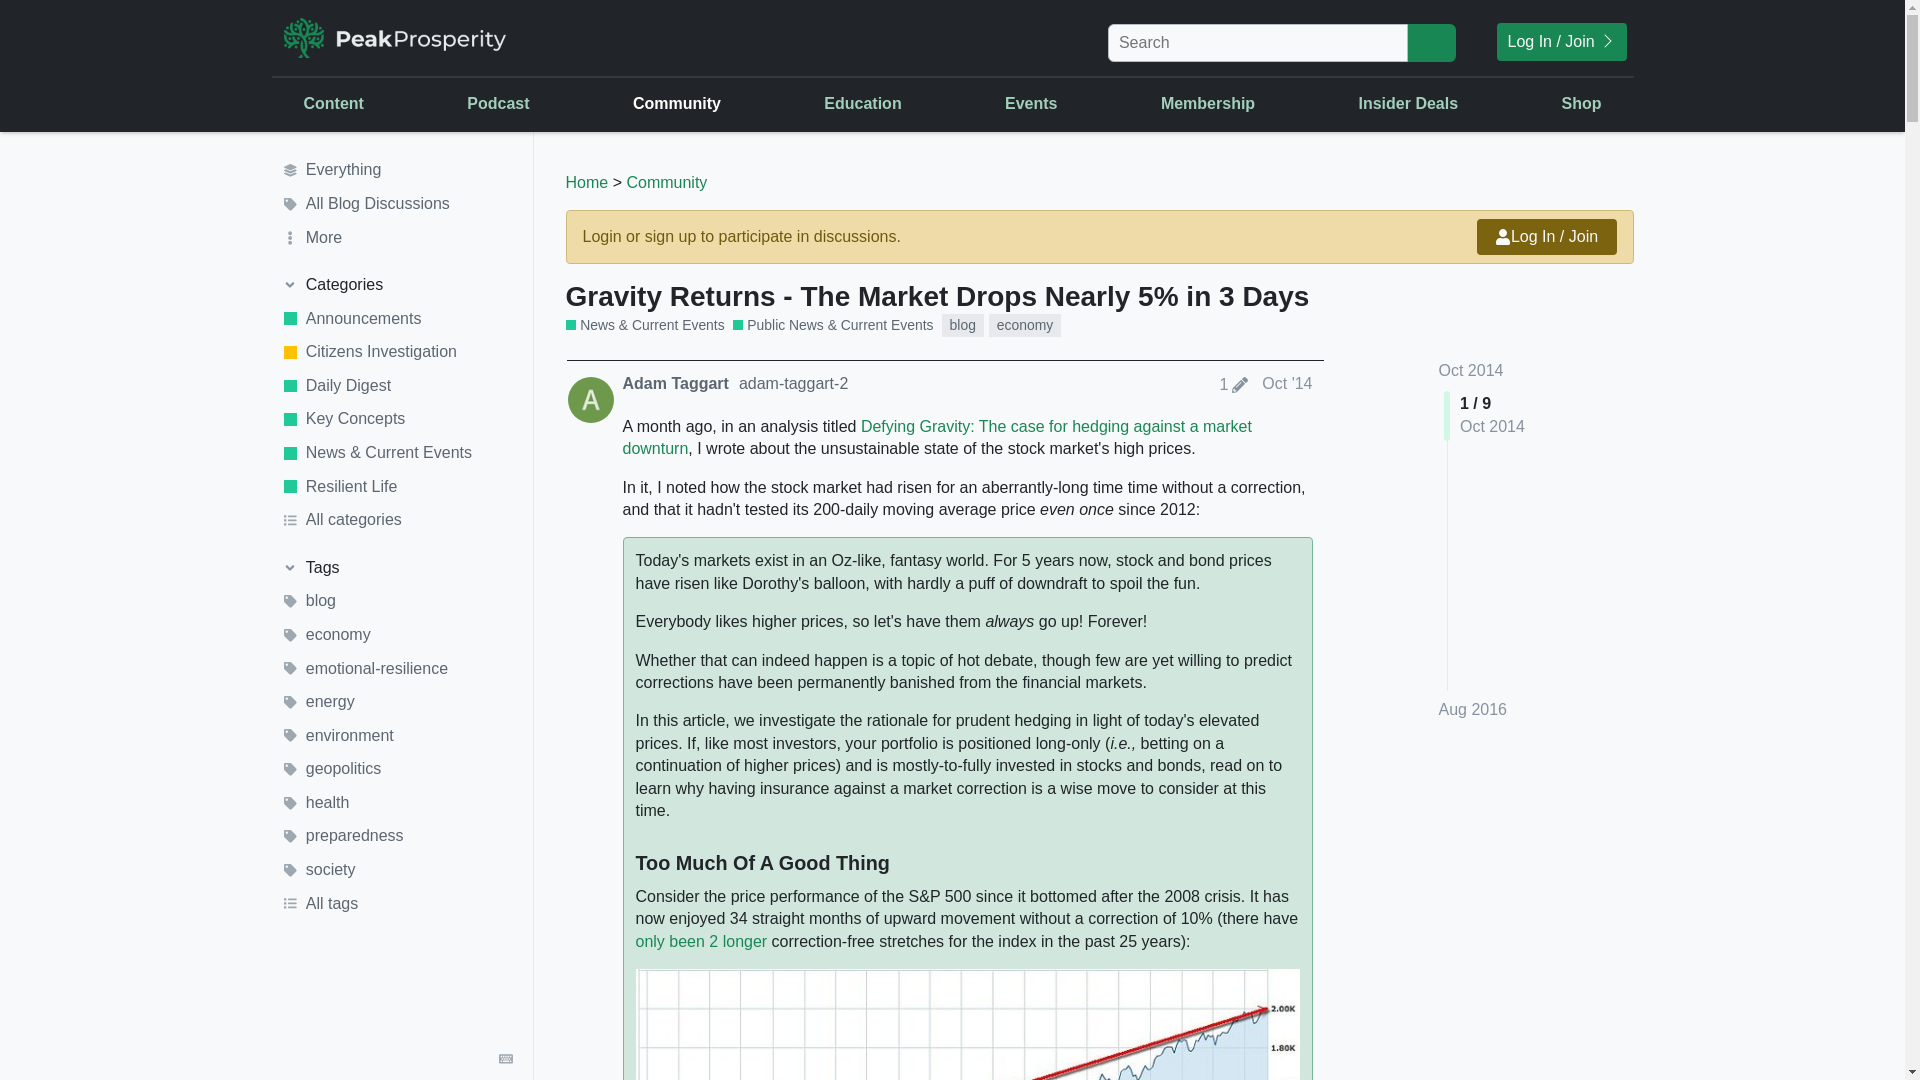  I want to click on blog, so click(962, 325).